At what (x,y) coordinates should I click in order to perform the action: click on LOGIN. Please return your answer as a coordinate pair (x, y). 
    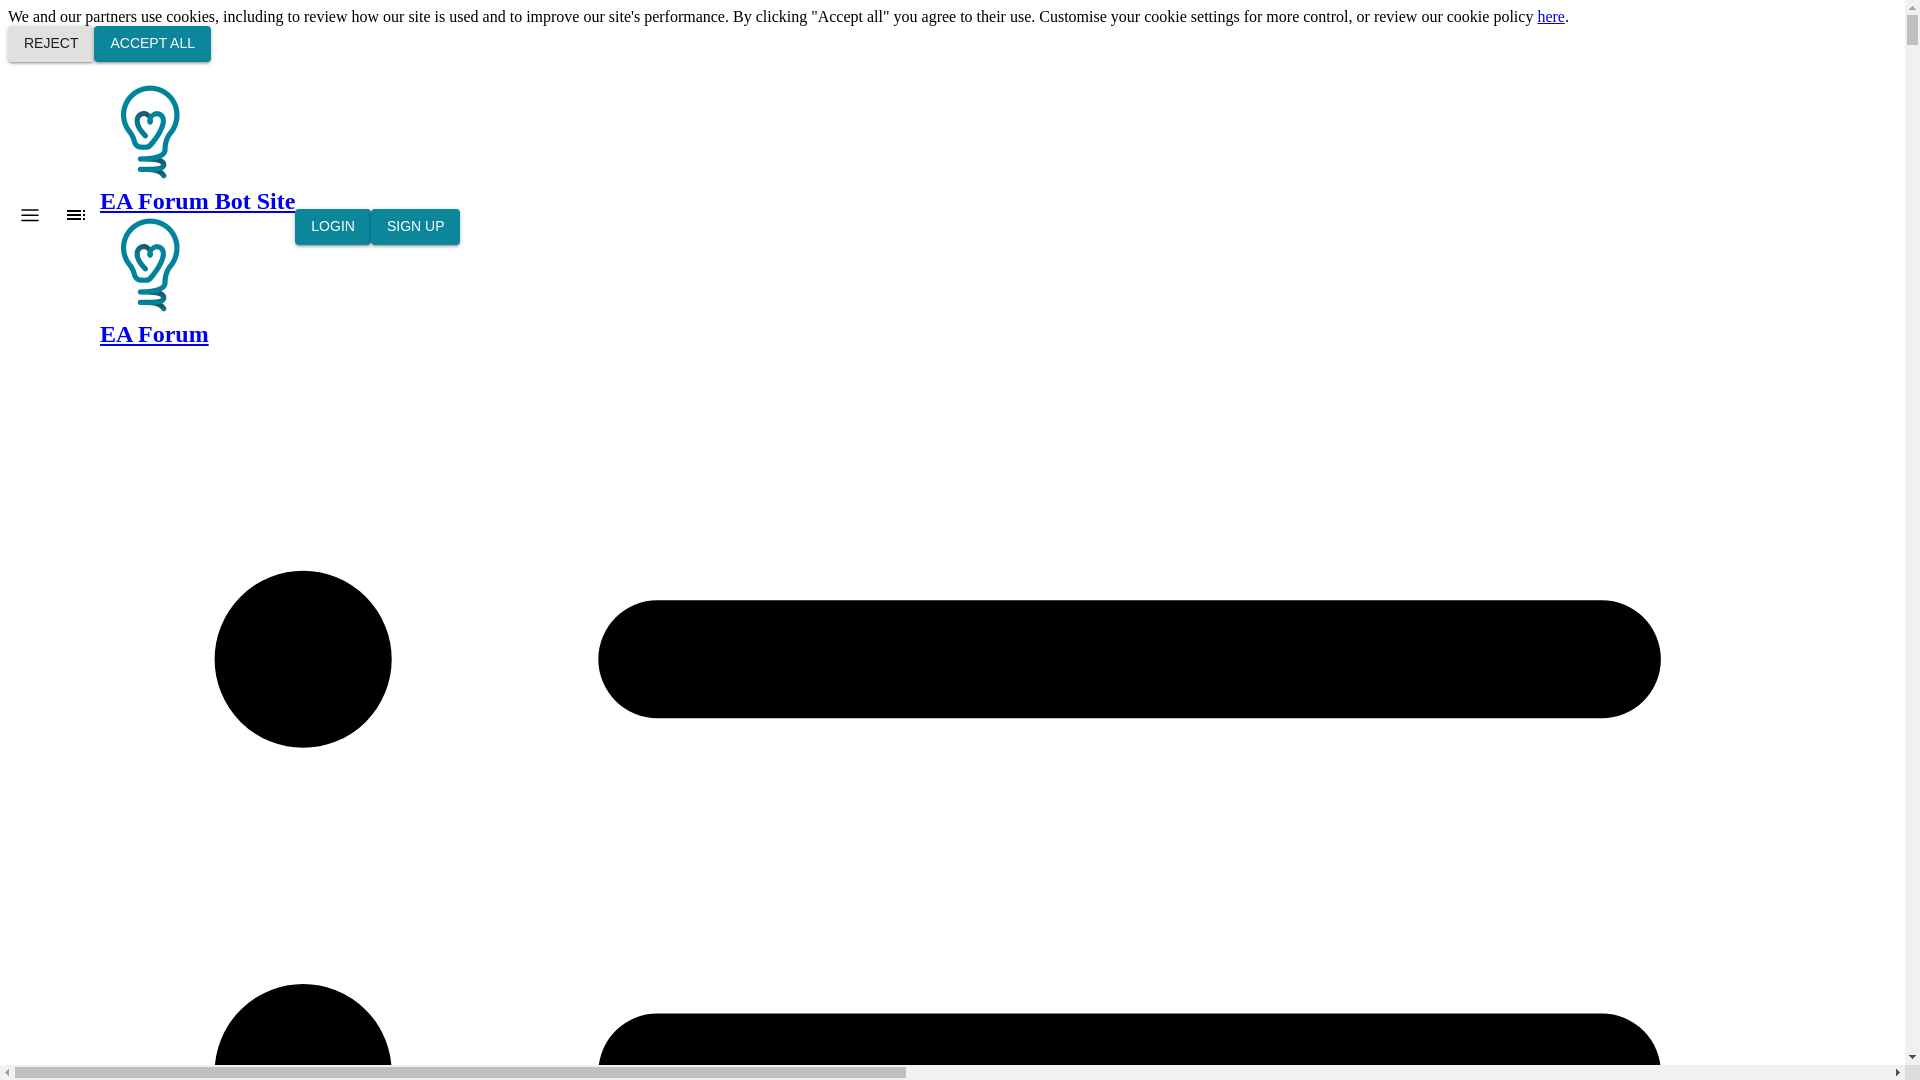
    Looking at the image, I should click on (332, 227).